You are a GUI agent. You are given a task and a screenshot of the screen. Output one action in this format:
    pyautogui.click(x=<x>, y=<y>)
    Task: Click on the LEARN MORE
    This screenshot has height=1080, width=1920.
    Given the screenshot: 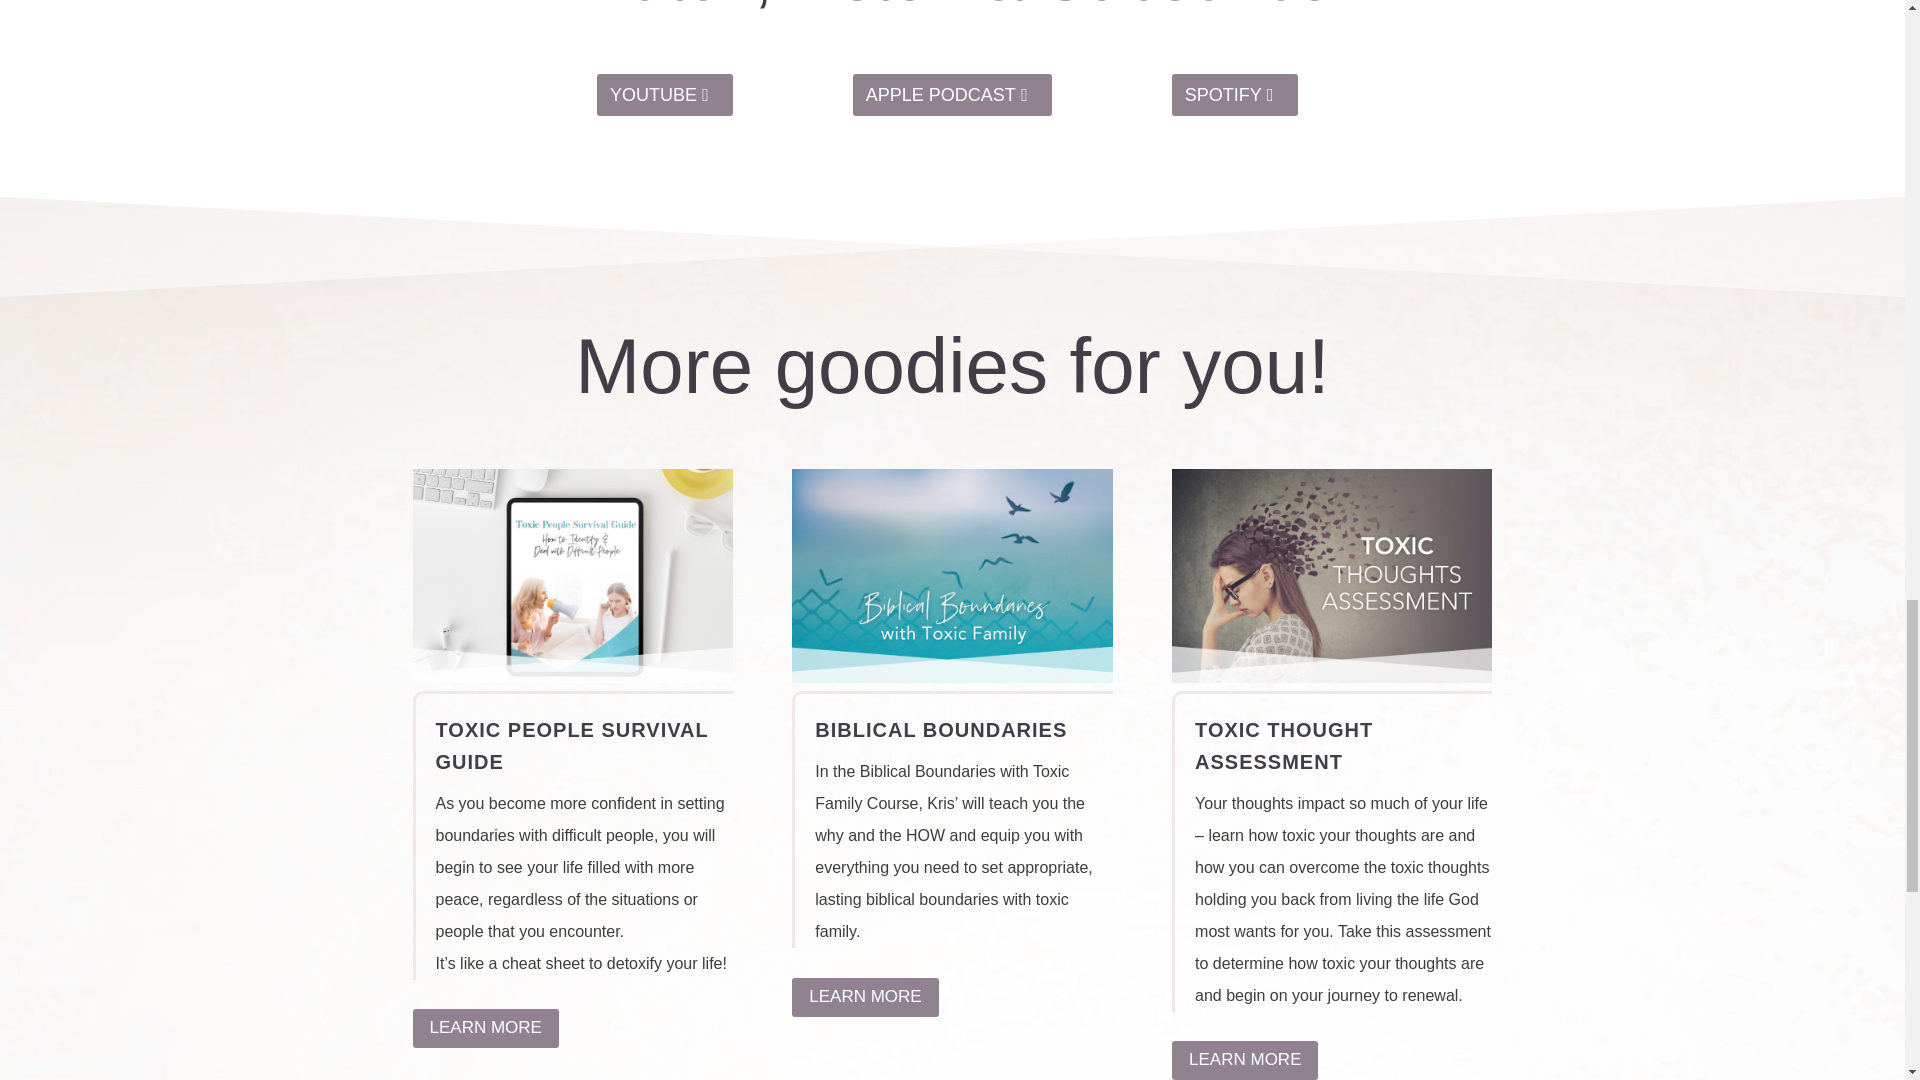 What is the action you would take?
    pyautogui.click(x=1244, y=1060)
    